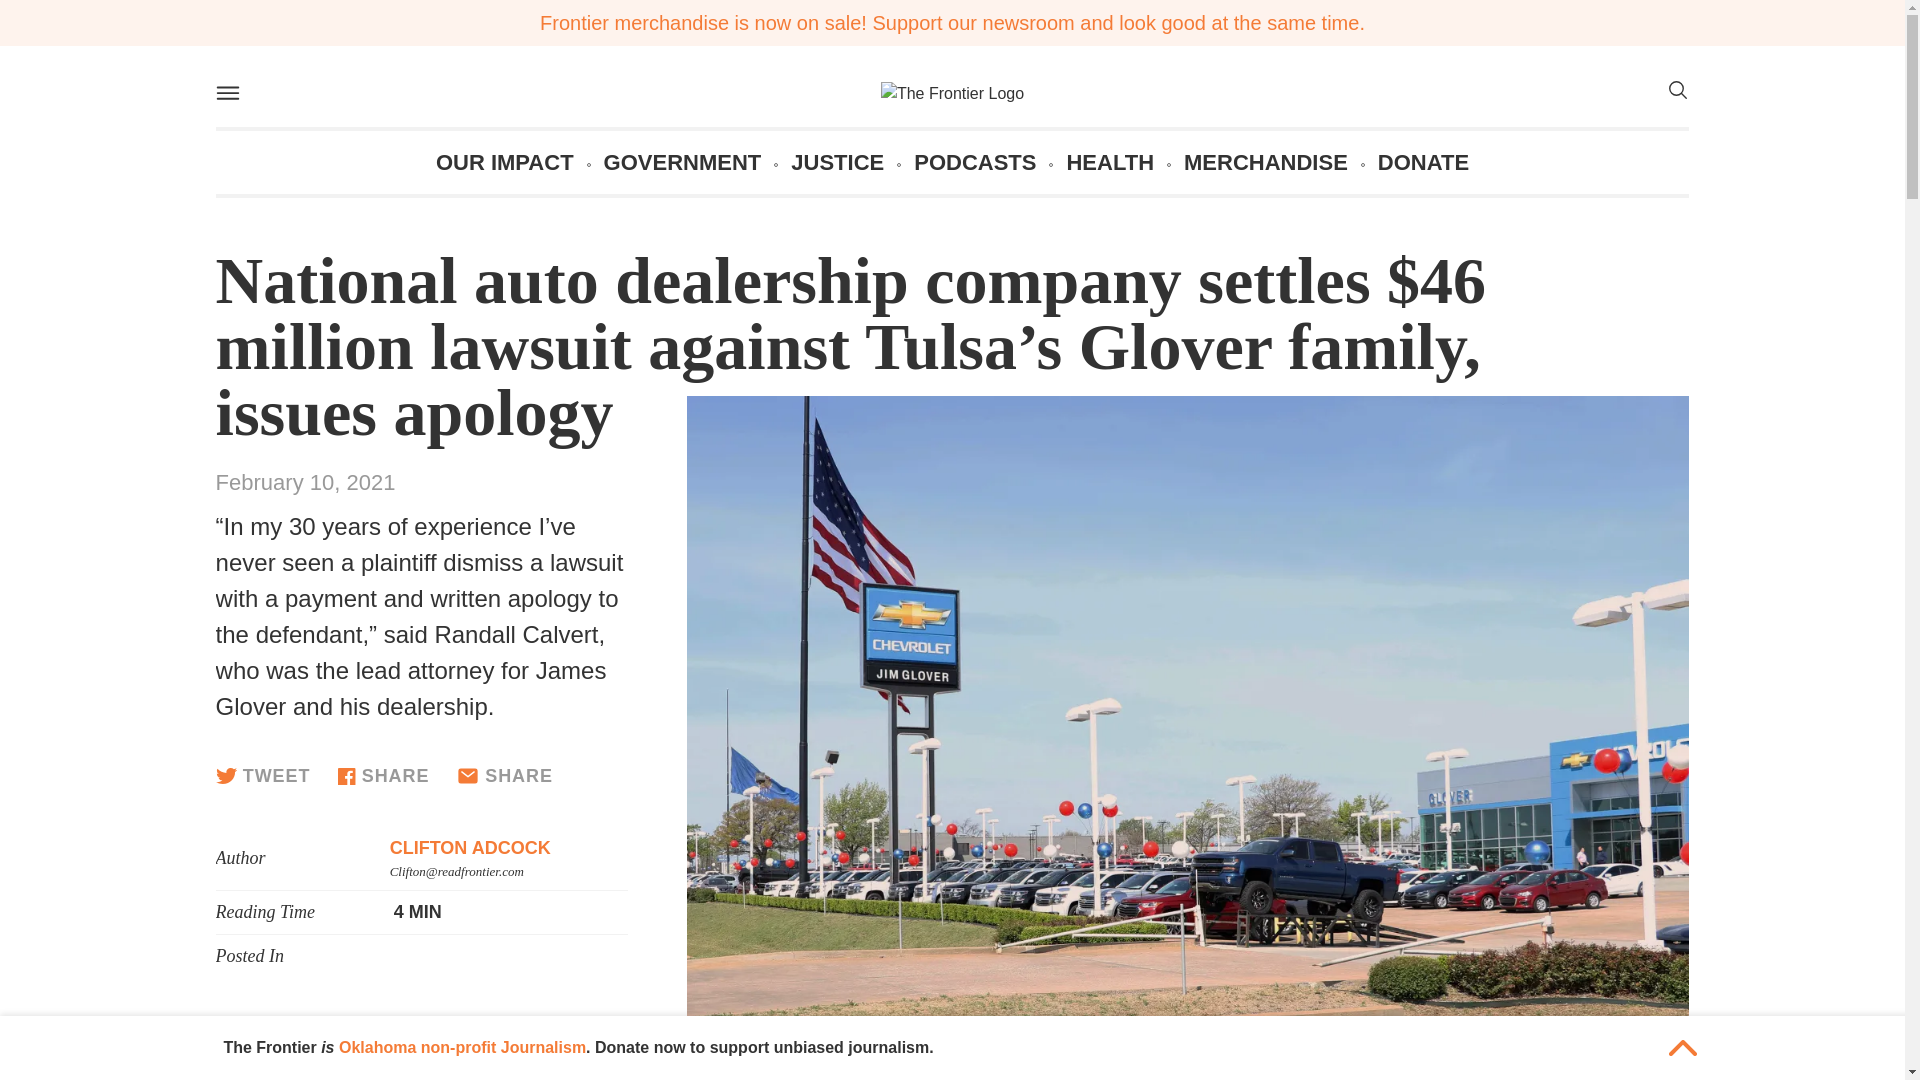 This screenshot has height=1080, width=1920. What do you see at coordinates (504, 776) in the screenshot?
I see `SHARE` at bounding box center [504, 776].